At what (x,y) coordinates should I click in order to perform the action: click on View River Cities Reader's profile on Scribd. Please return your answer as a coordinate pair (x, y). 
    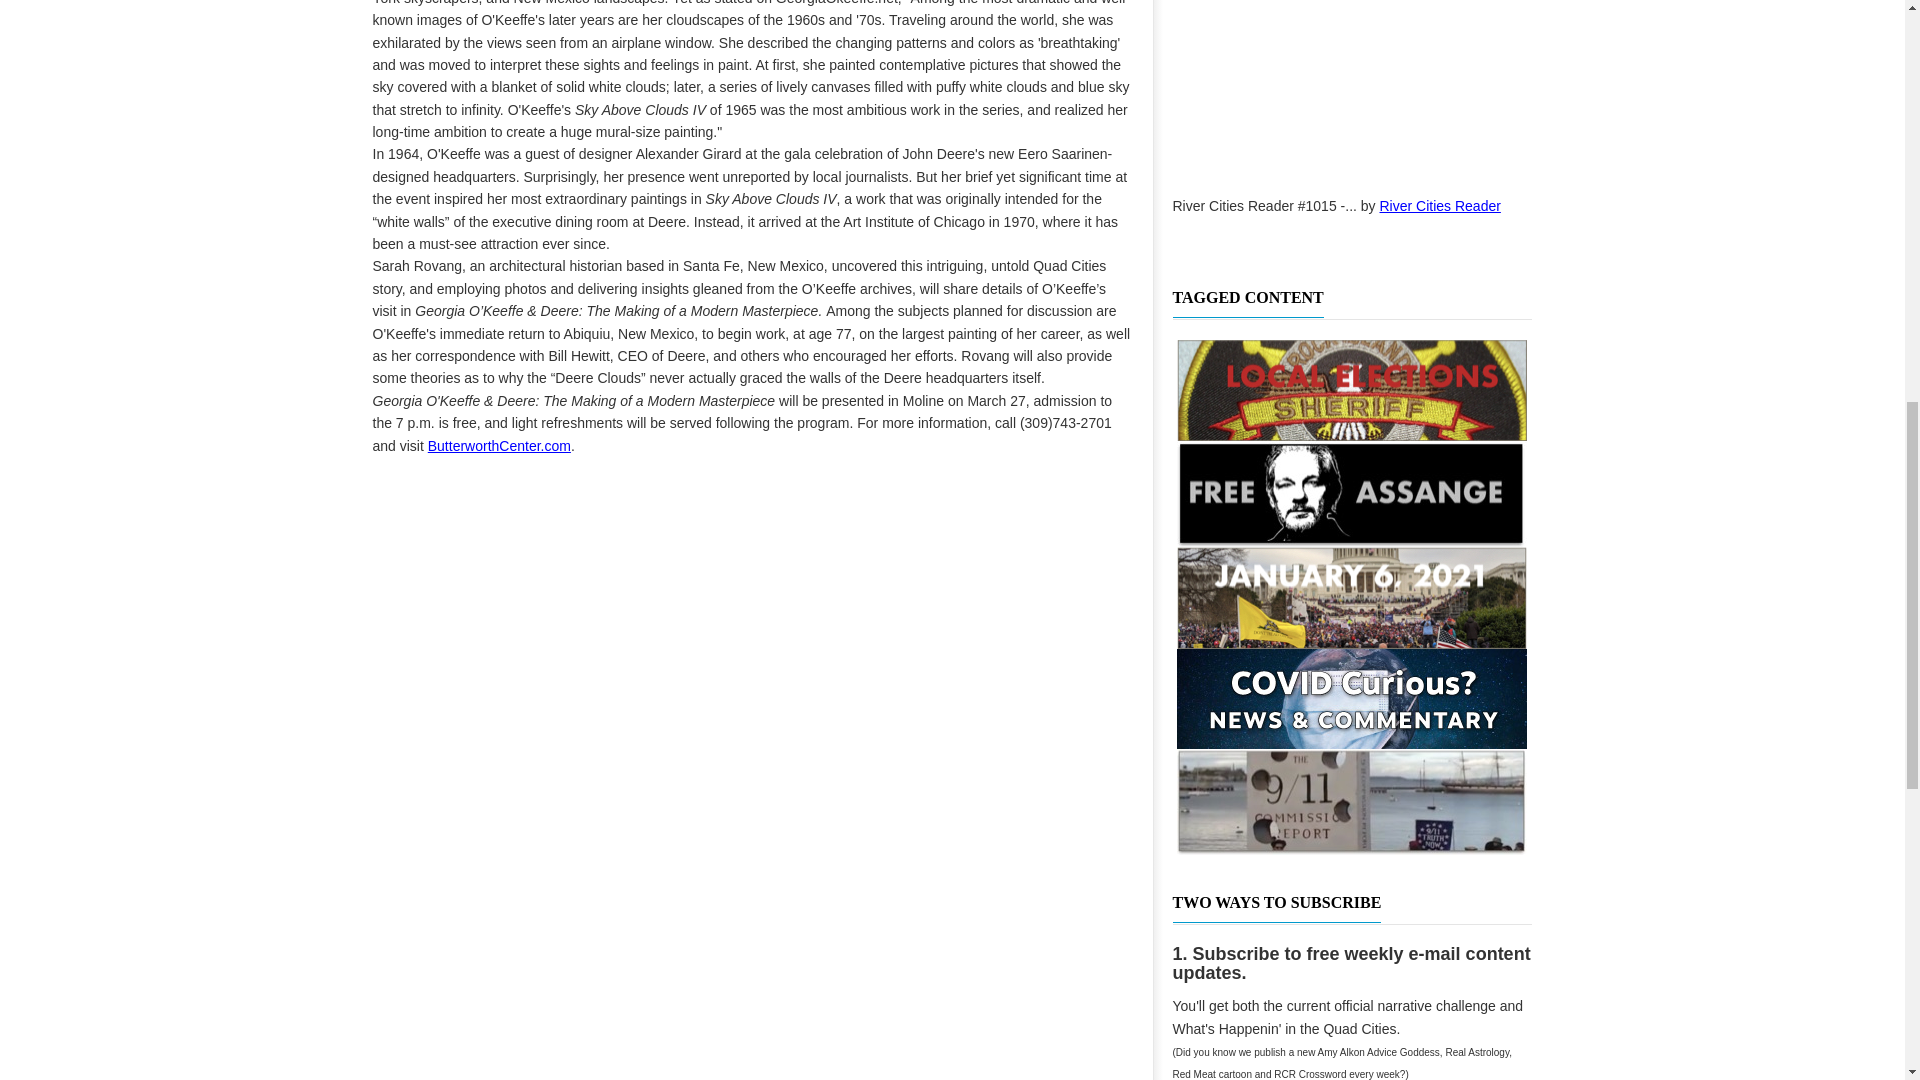
    Looking at the image, I should click on (1440, 205).